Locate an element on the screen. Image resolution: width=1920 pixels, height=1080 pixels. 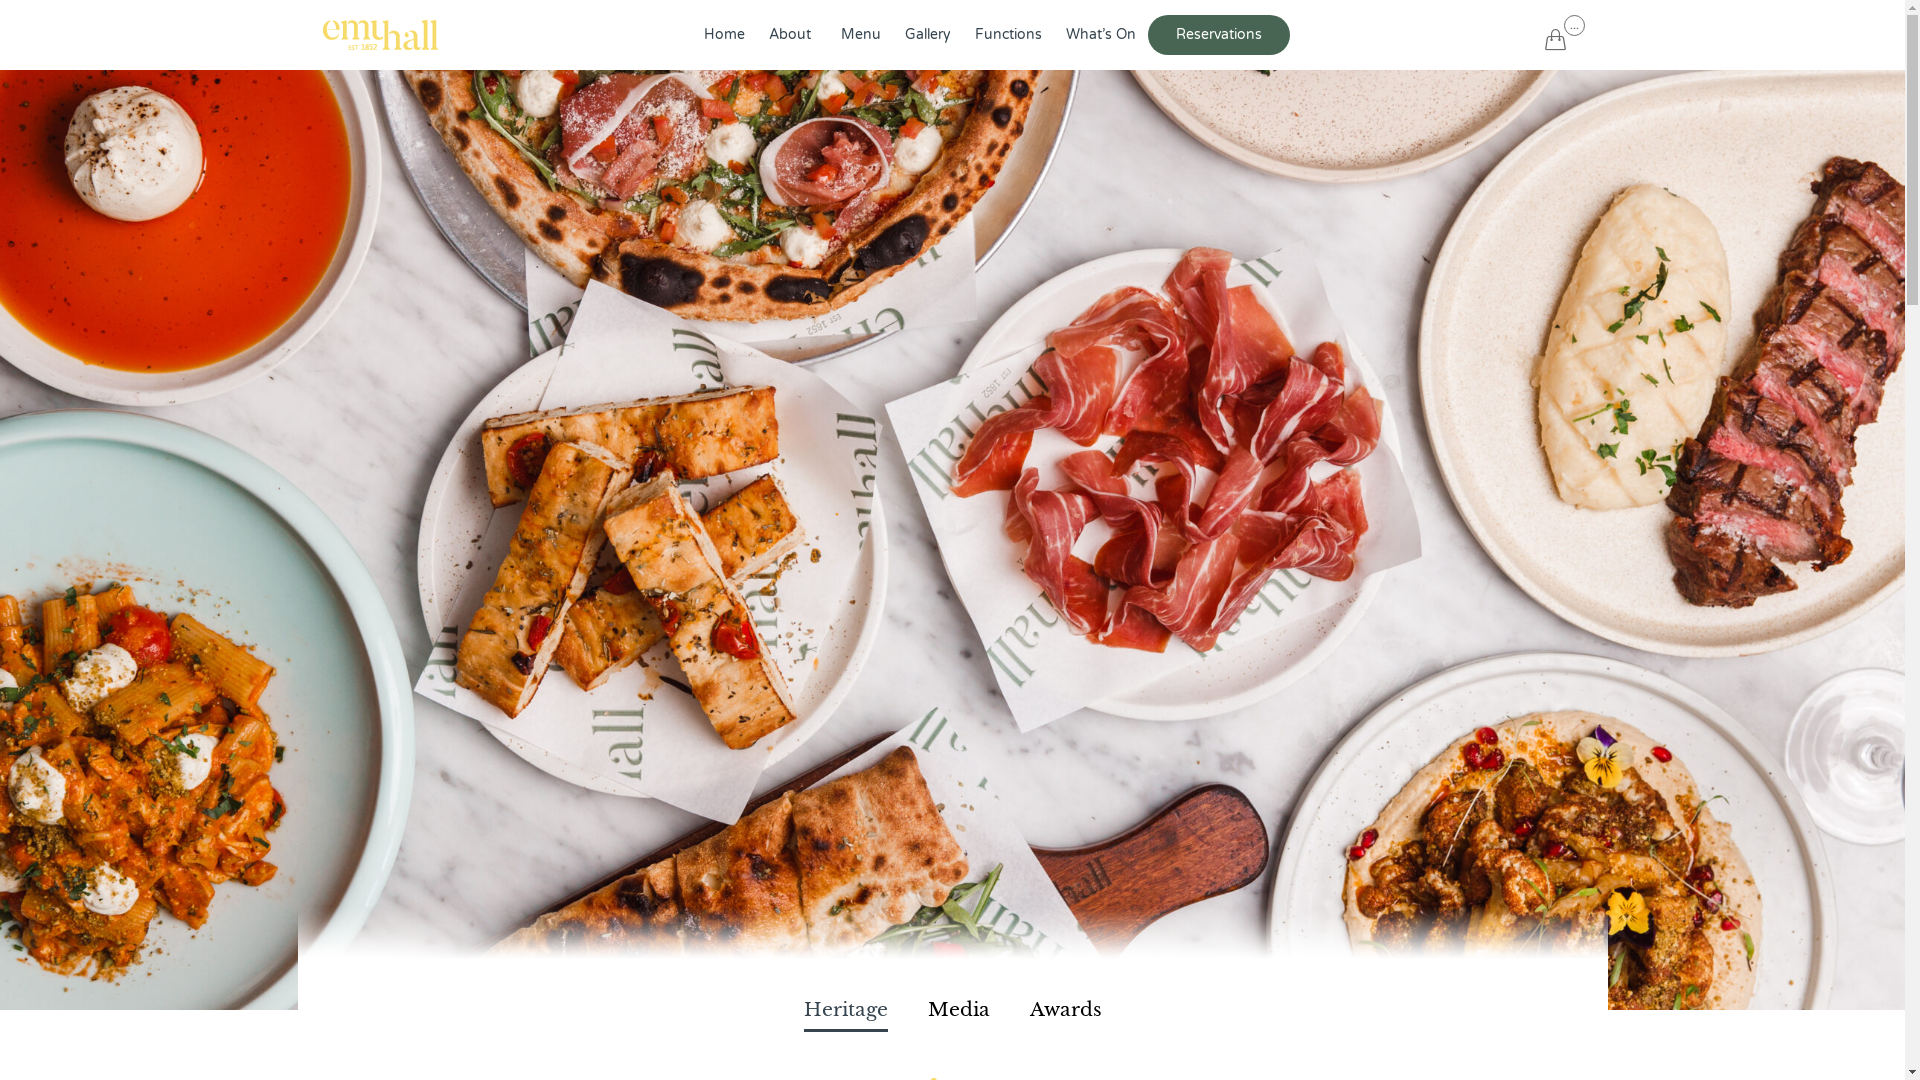
Home is located at coordinates (724, 35).